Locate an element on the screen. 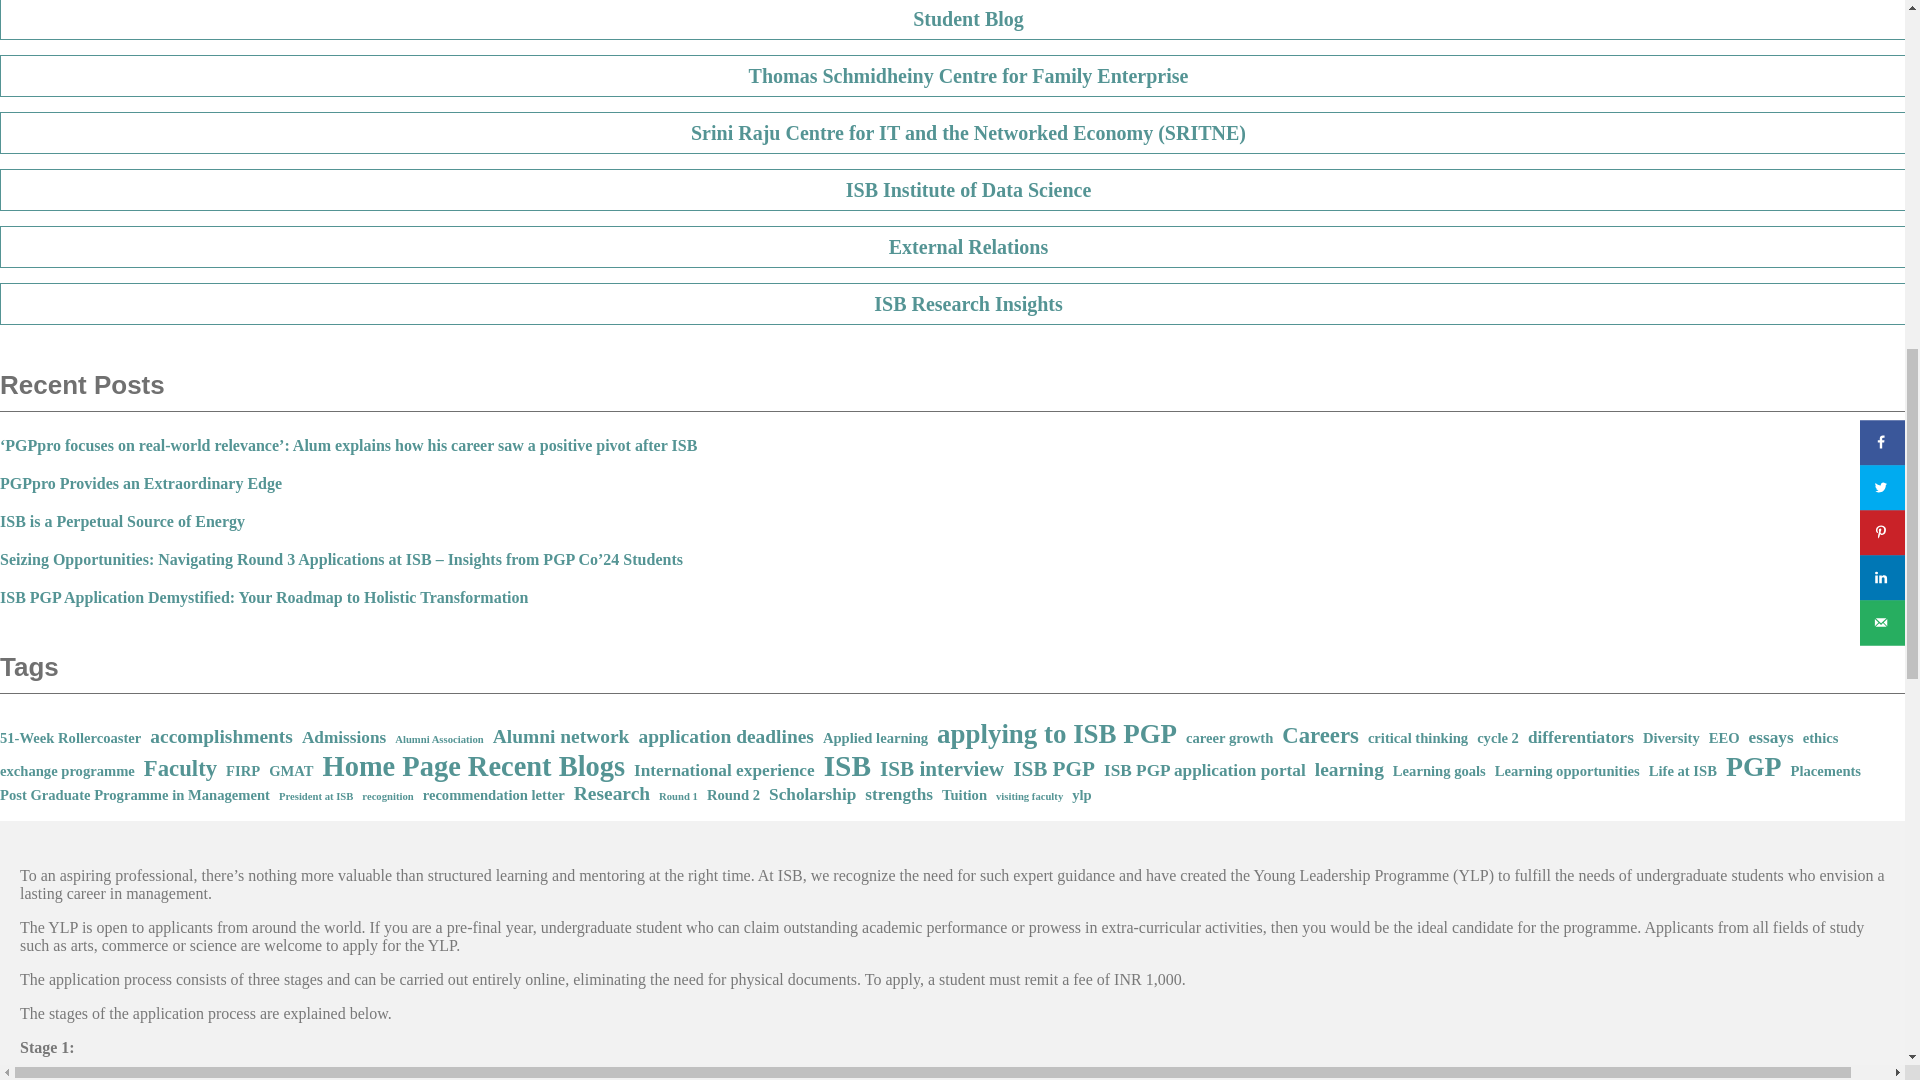 The height and width of the screenshot is (1080, 1920). Applied learning is located at coordinates (875, 738).